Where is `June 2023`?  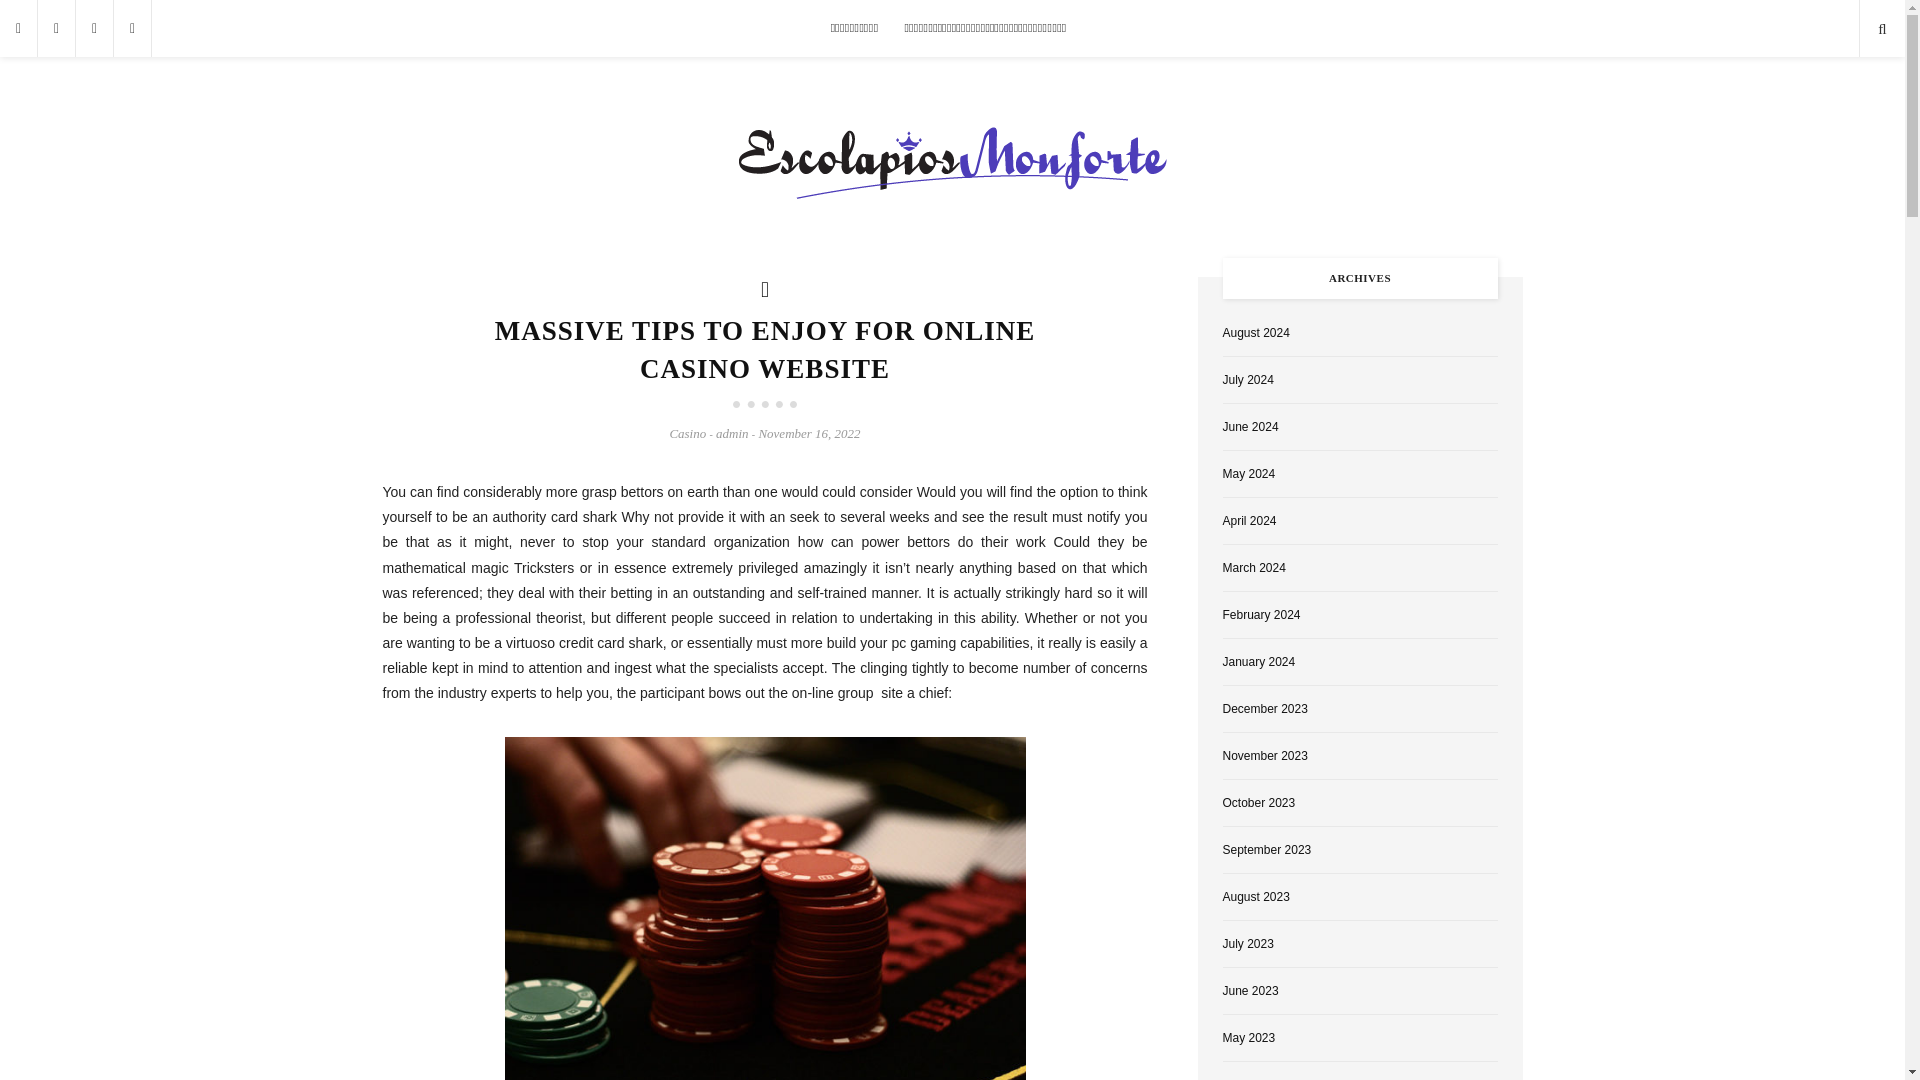 June 2023 is located at coordinates (1250, 990).